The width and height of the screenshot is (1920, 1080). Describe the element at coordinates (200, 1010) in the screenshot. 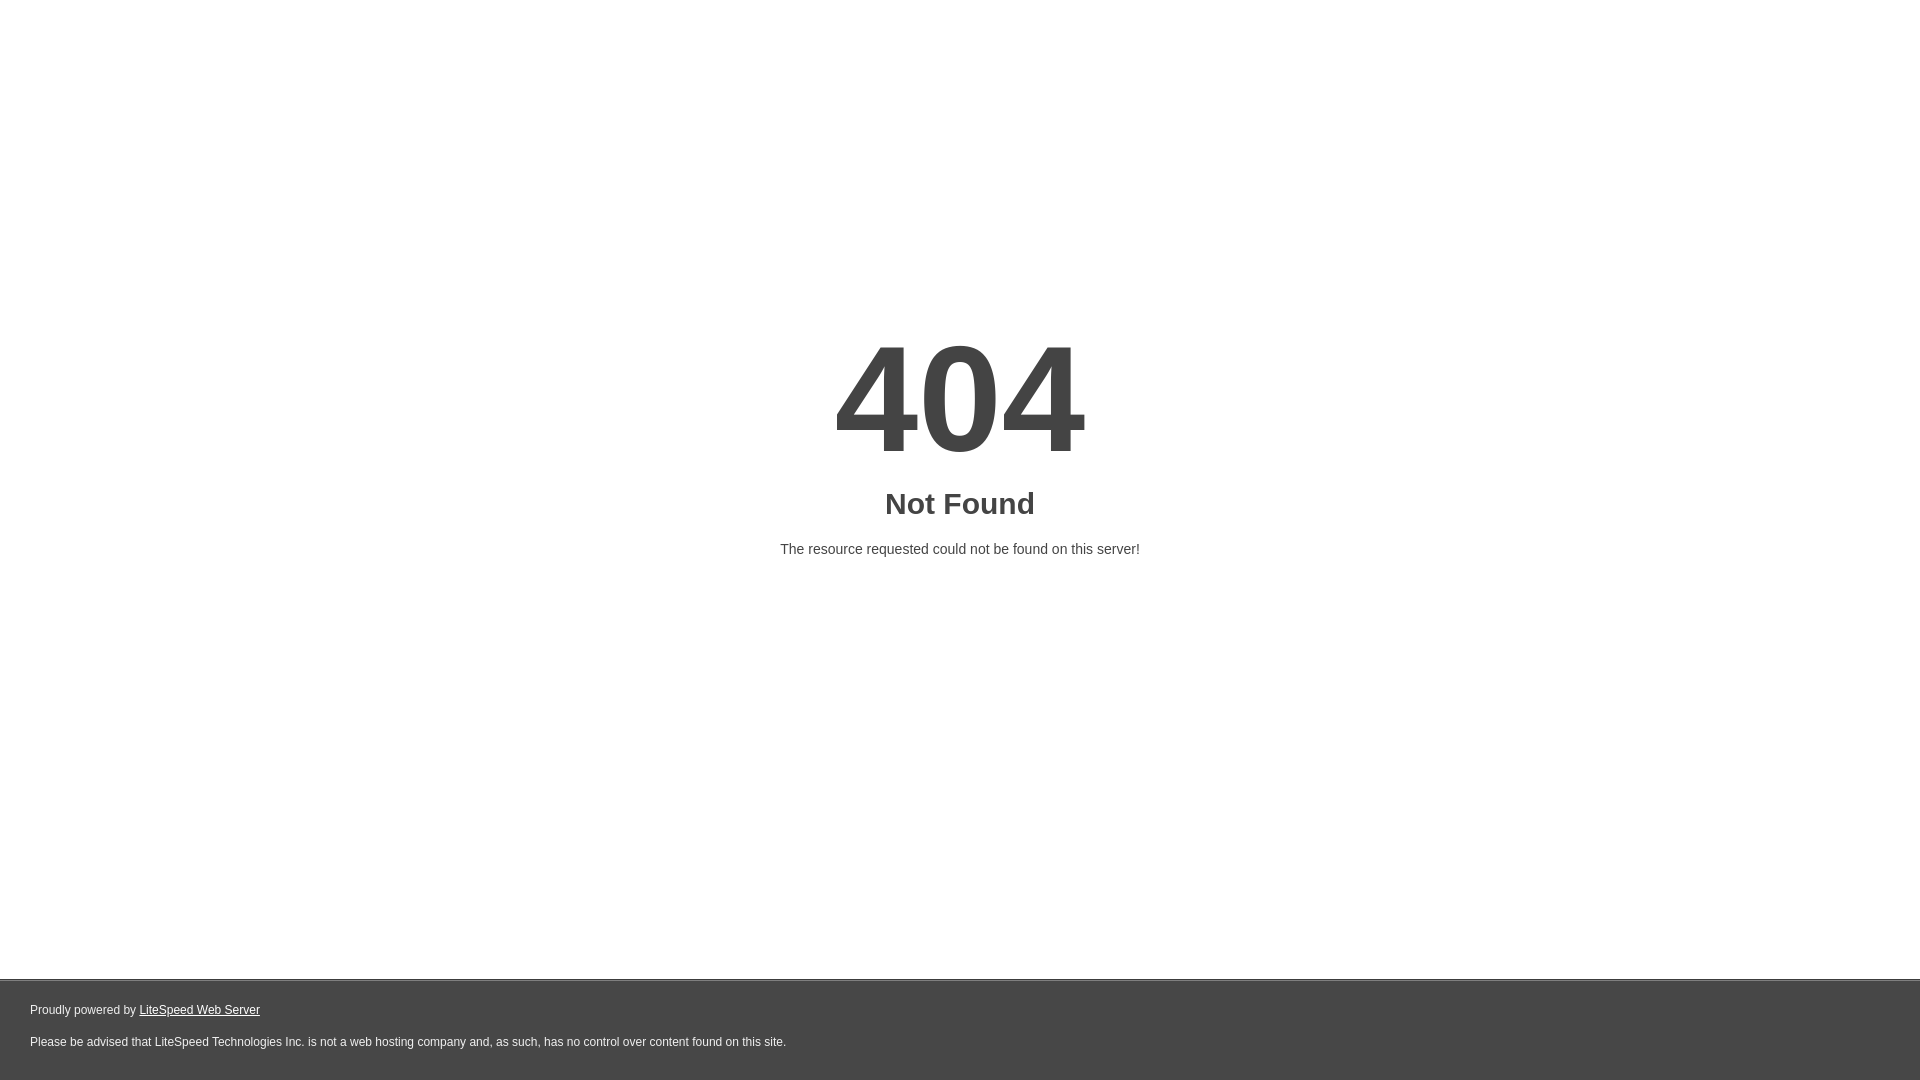

I see `LiteSpeed Web Server` at that location.